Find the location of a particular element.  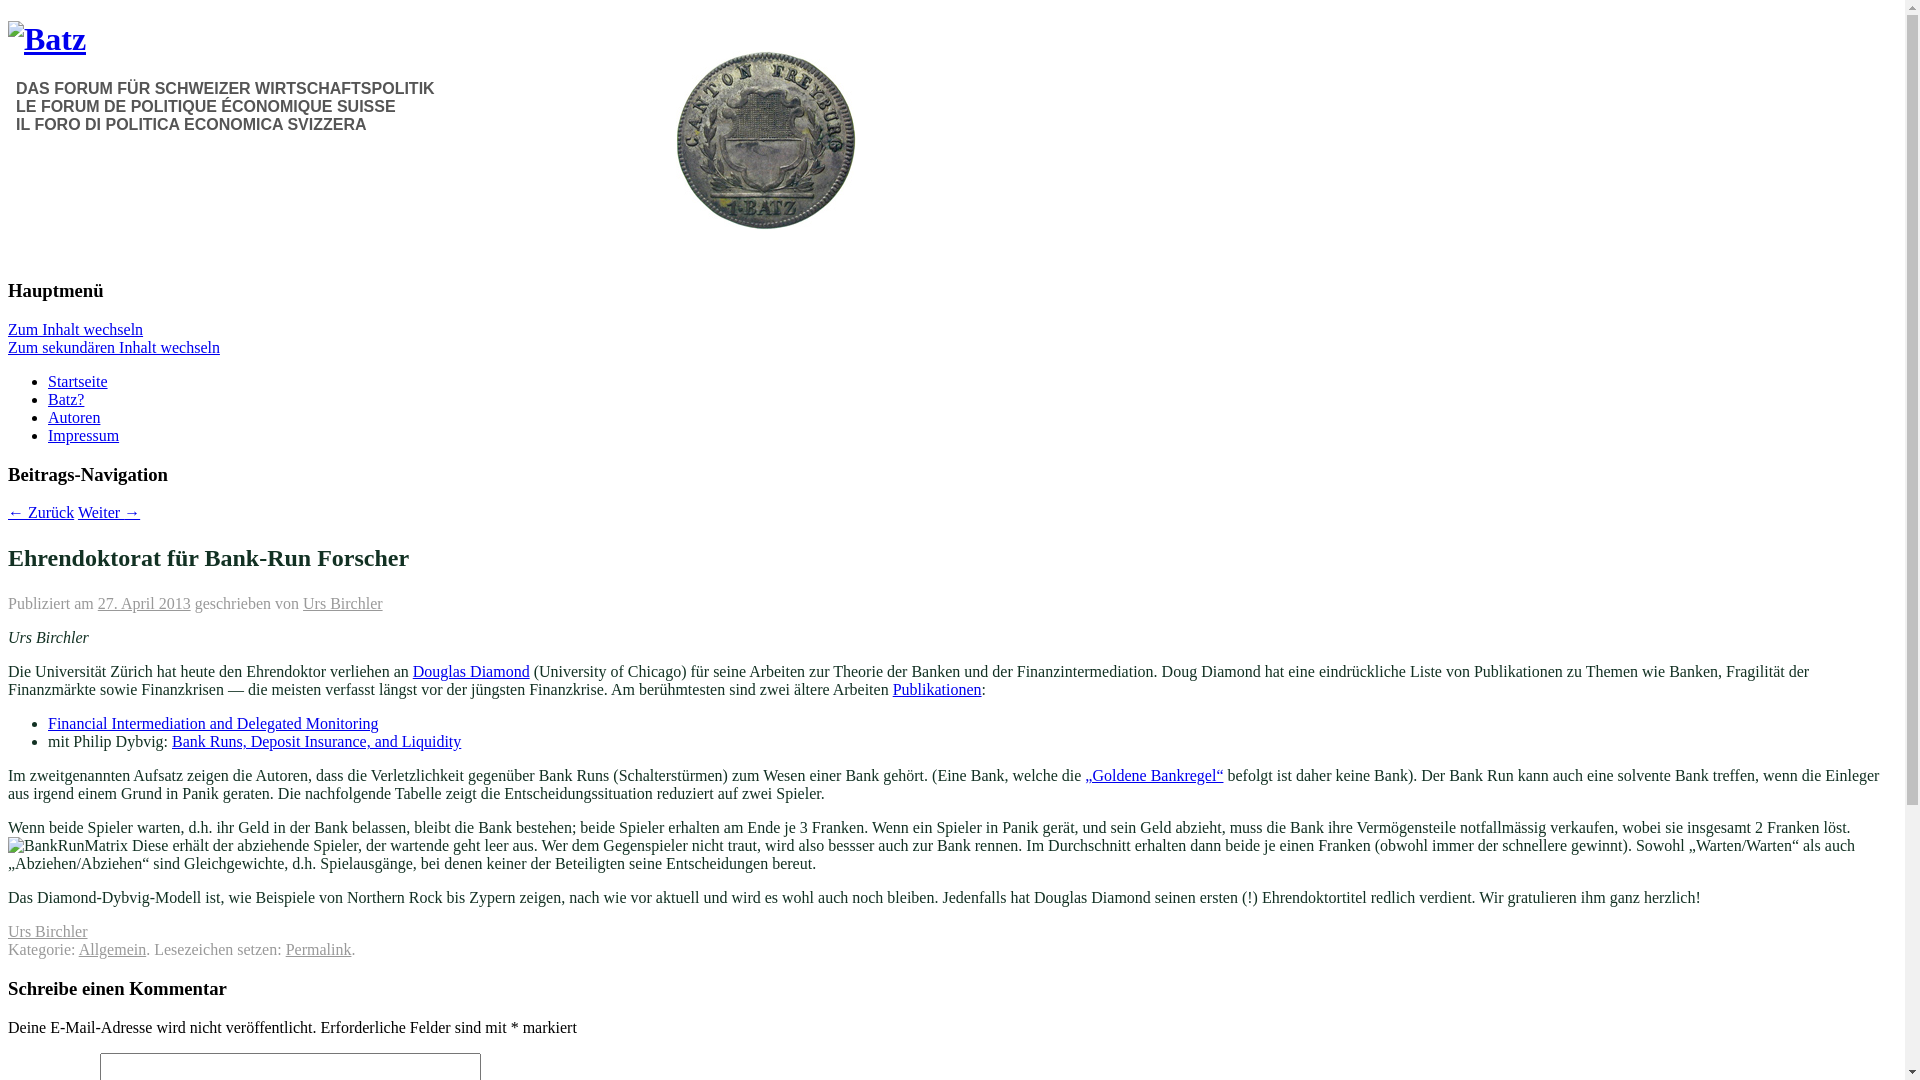

Impressum is located at coordinates (84, 436).